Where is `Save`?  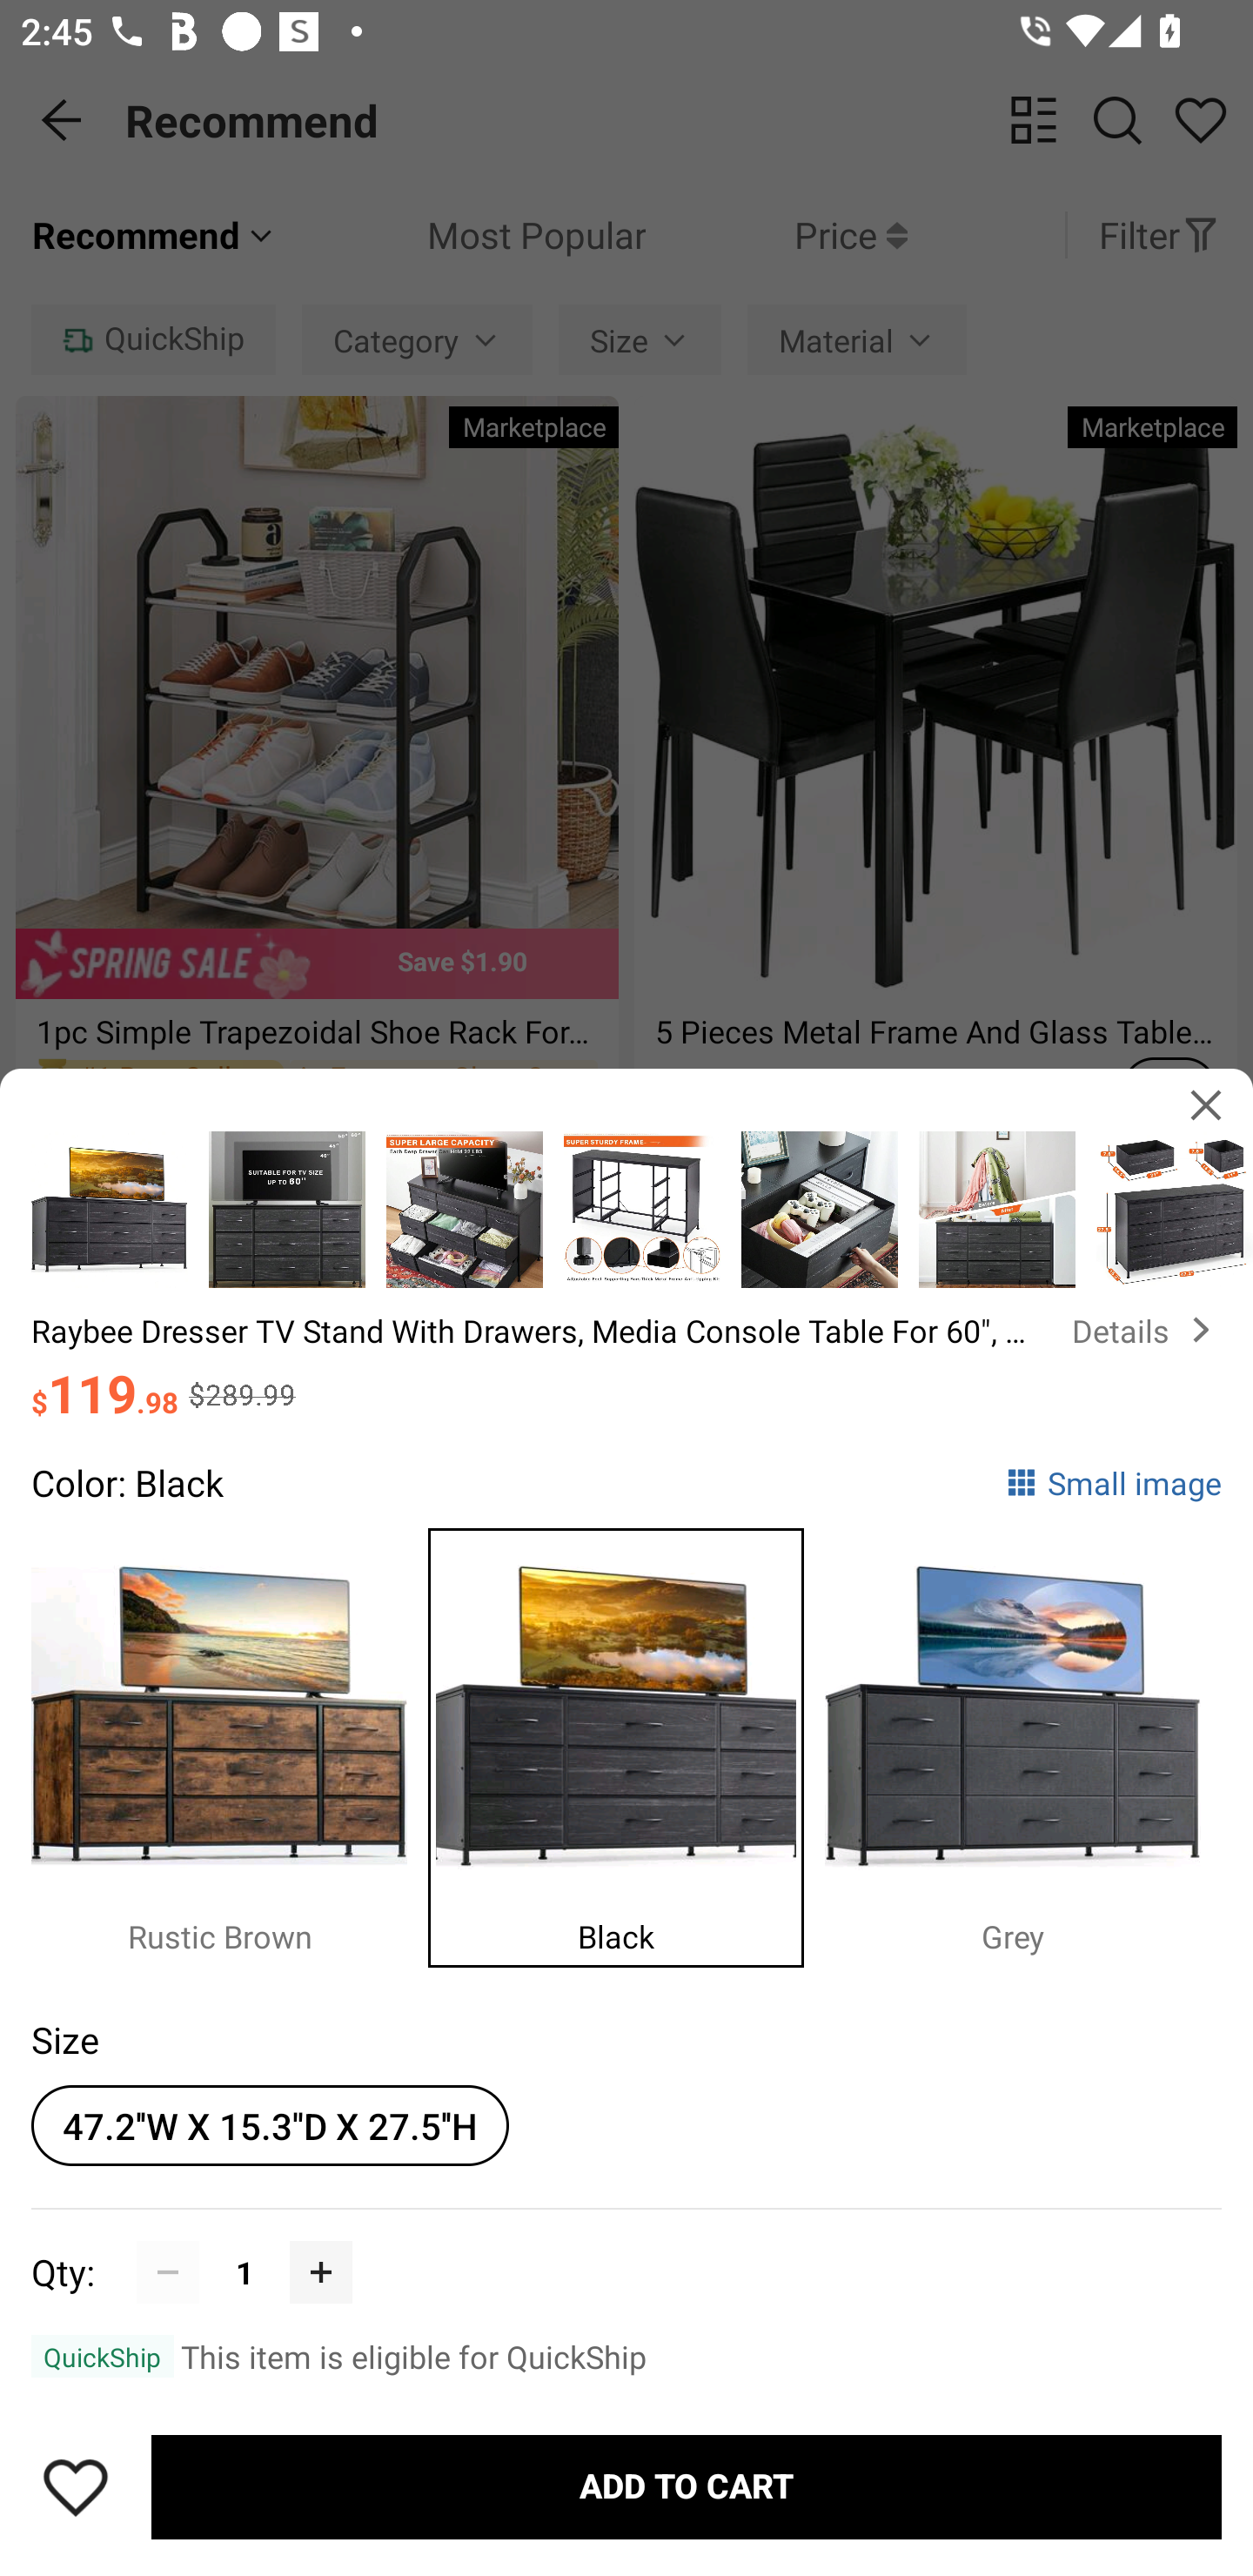 Save is located at coordinates (76, 2487).